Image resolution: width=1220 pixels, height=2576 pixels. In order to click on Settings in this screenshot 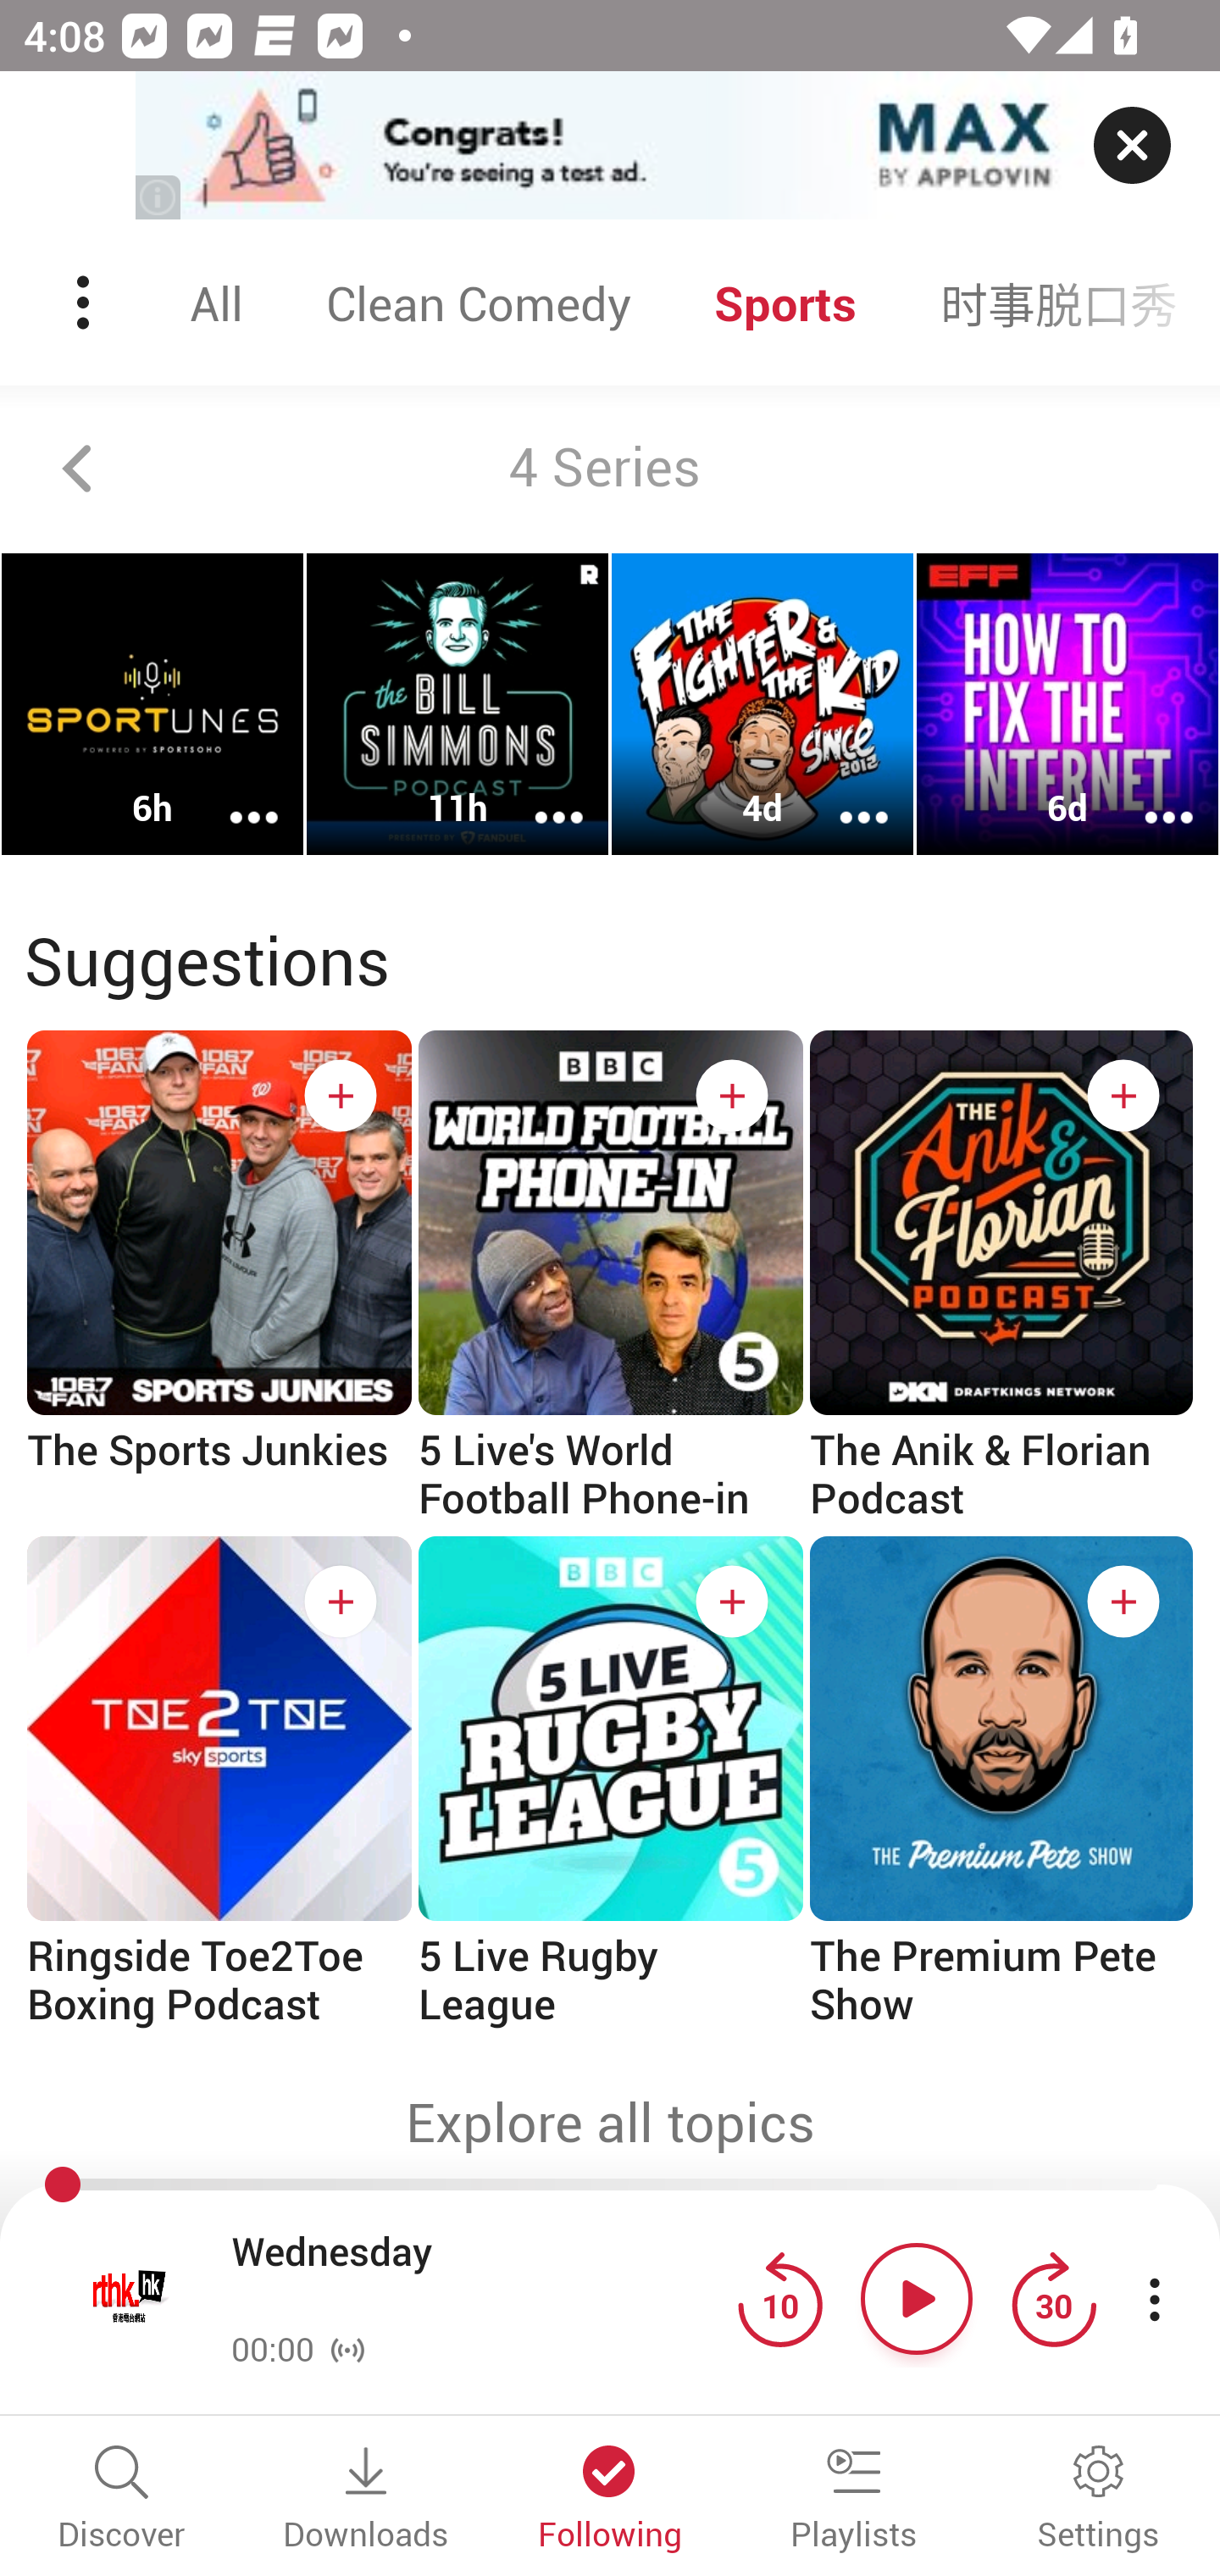, I will do `click(1098, 2500)`.